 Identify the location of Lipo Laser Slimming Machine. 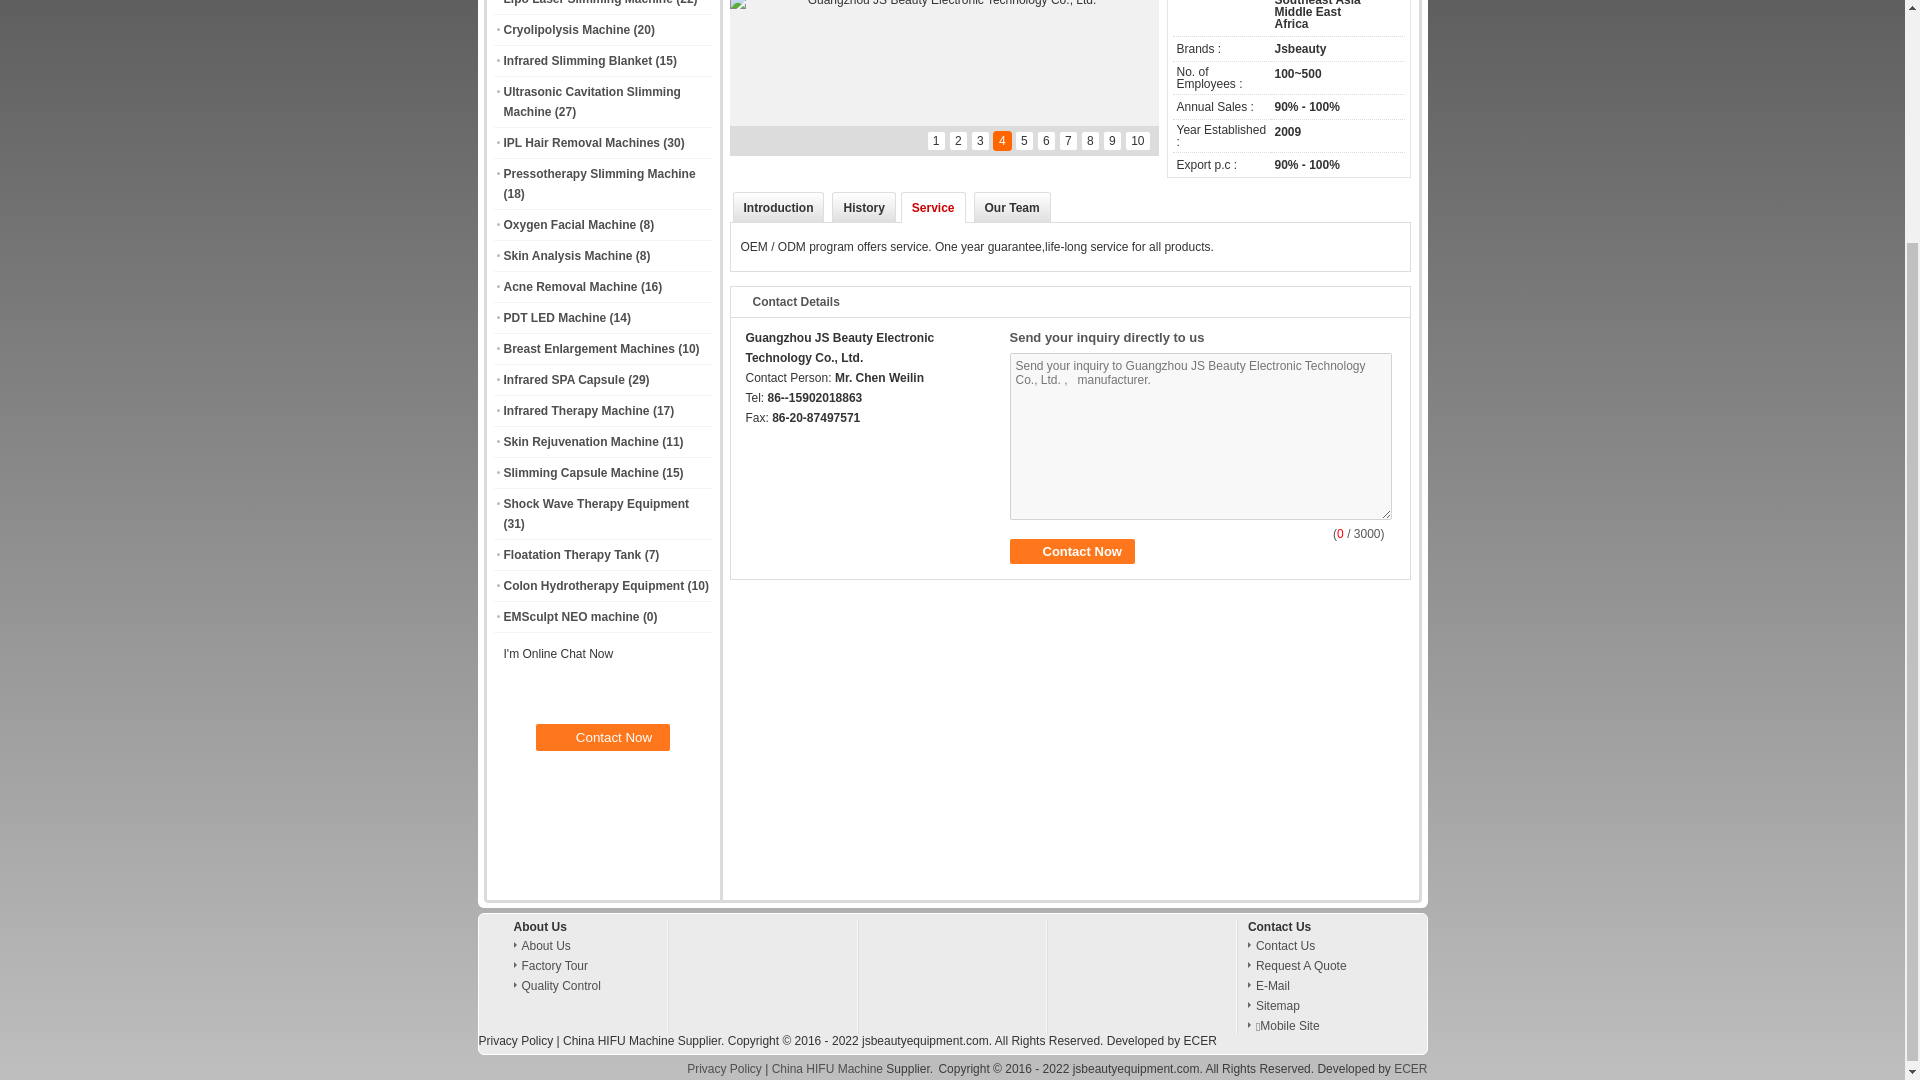
(588, 3).